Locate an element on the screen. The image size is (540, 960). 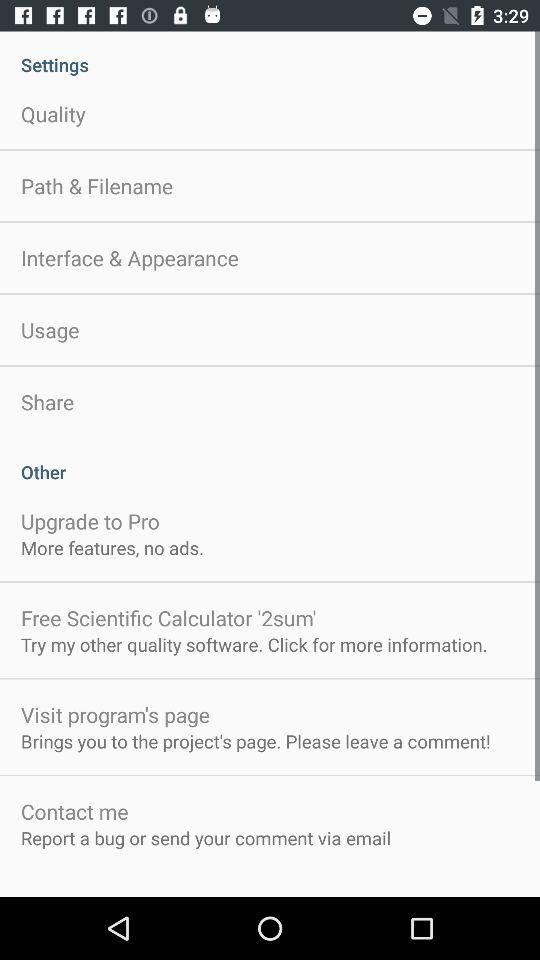
choose the share app is located at coordinates (48, 402).